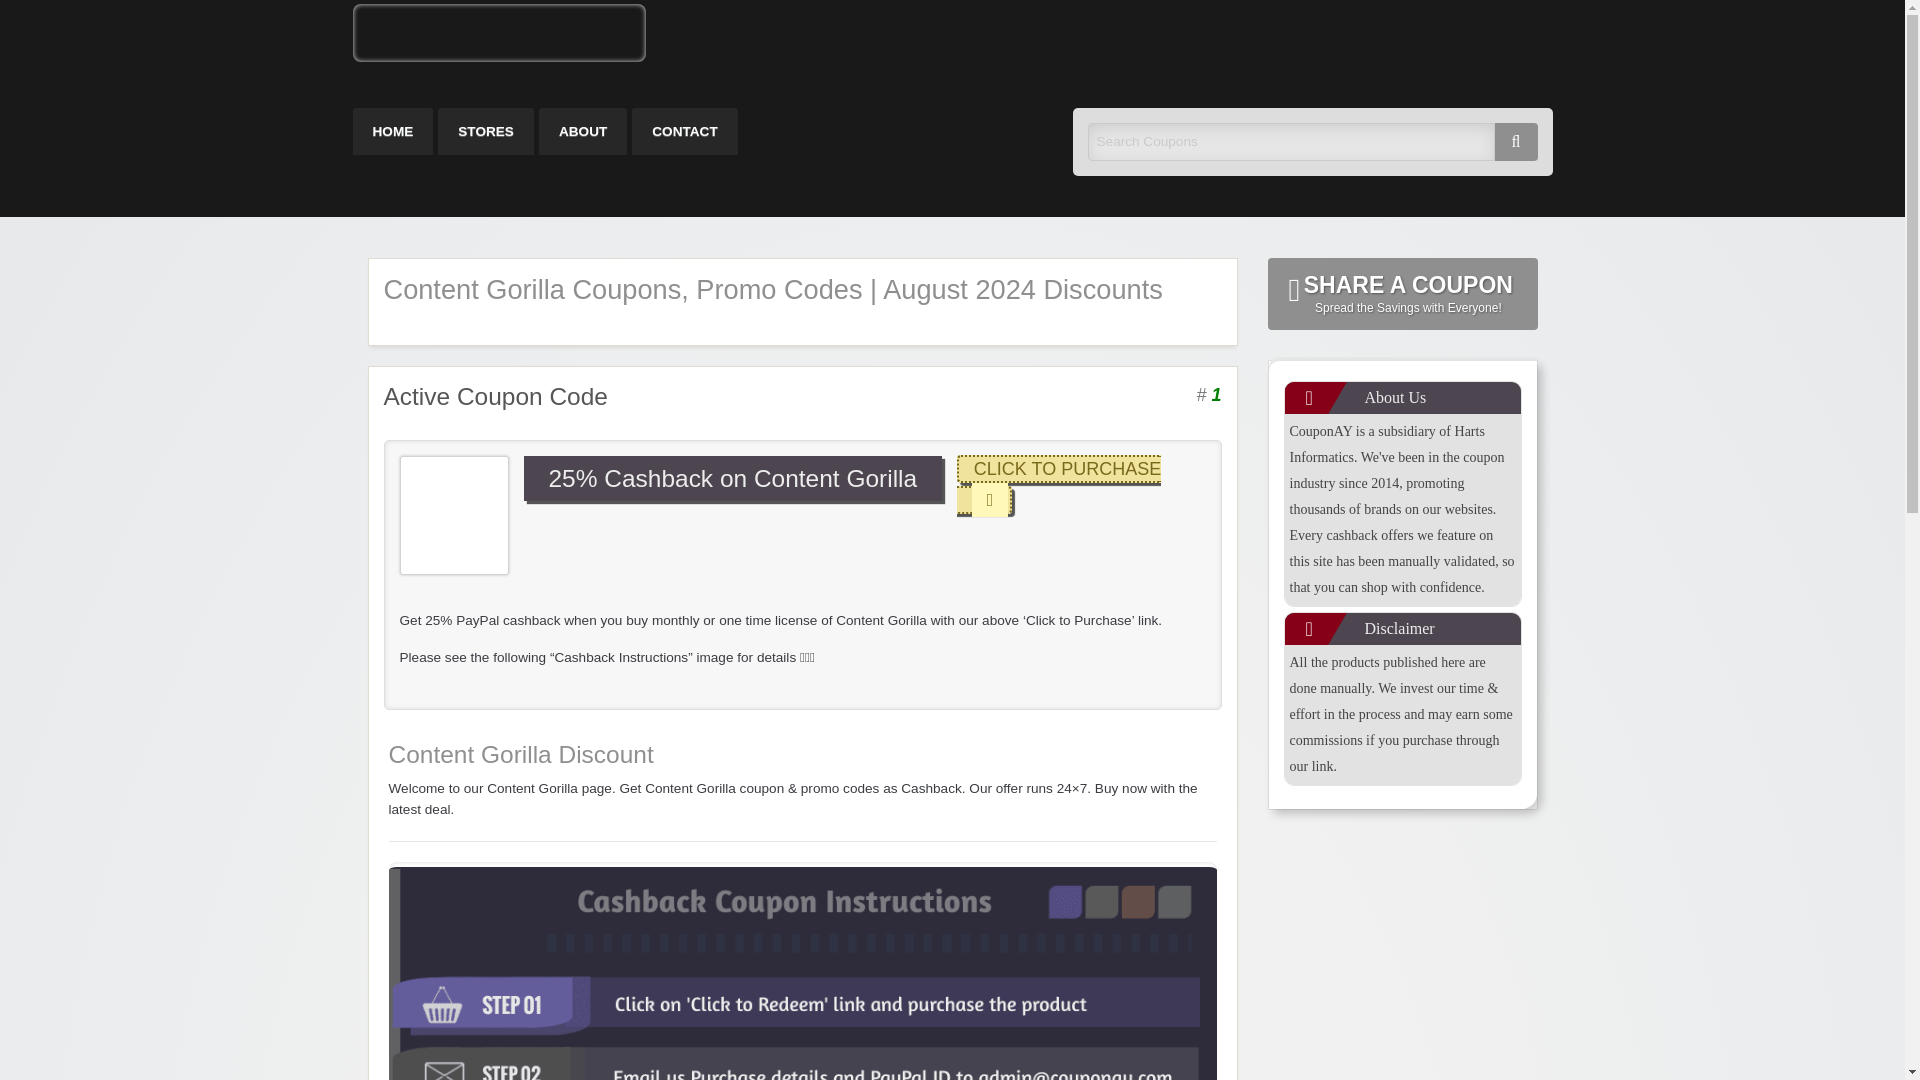  What do you see at coordinates (1058, 484) in the screenshot?
I see `STORES` at bounding box center [1058, 484].